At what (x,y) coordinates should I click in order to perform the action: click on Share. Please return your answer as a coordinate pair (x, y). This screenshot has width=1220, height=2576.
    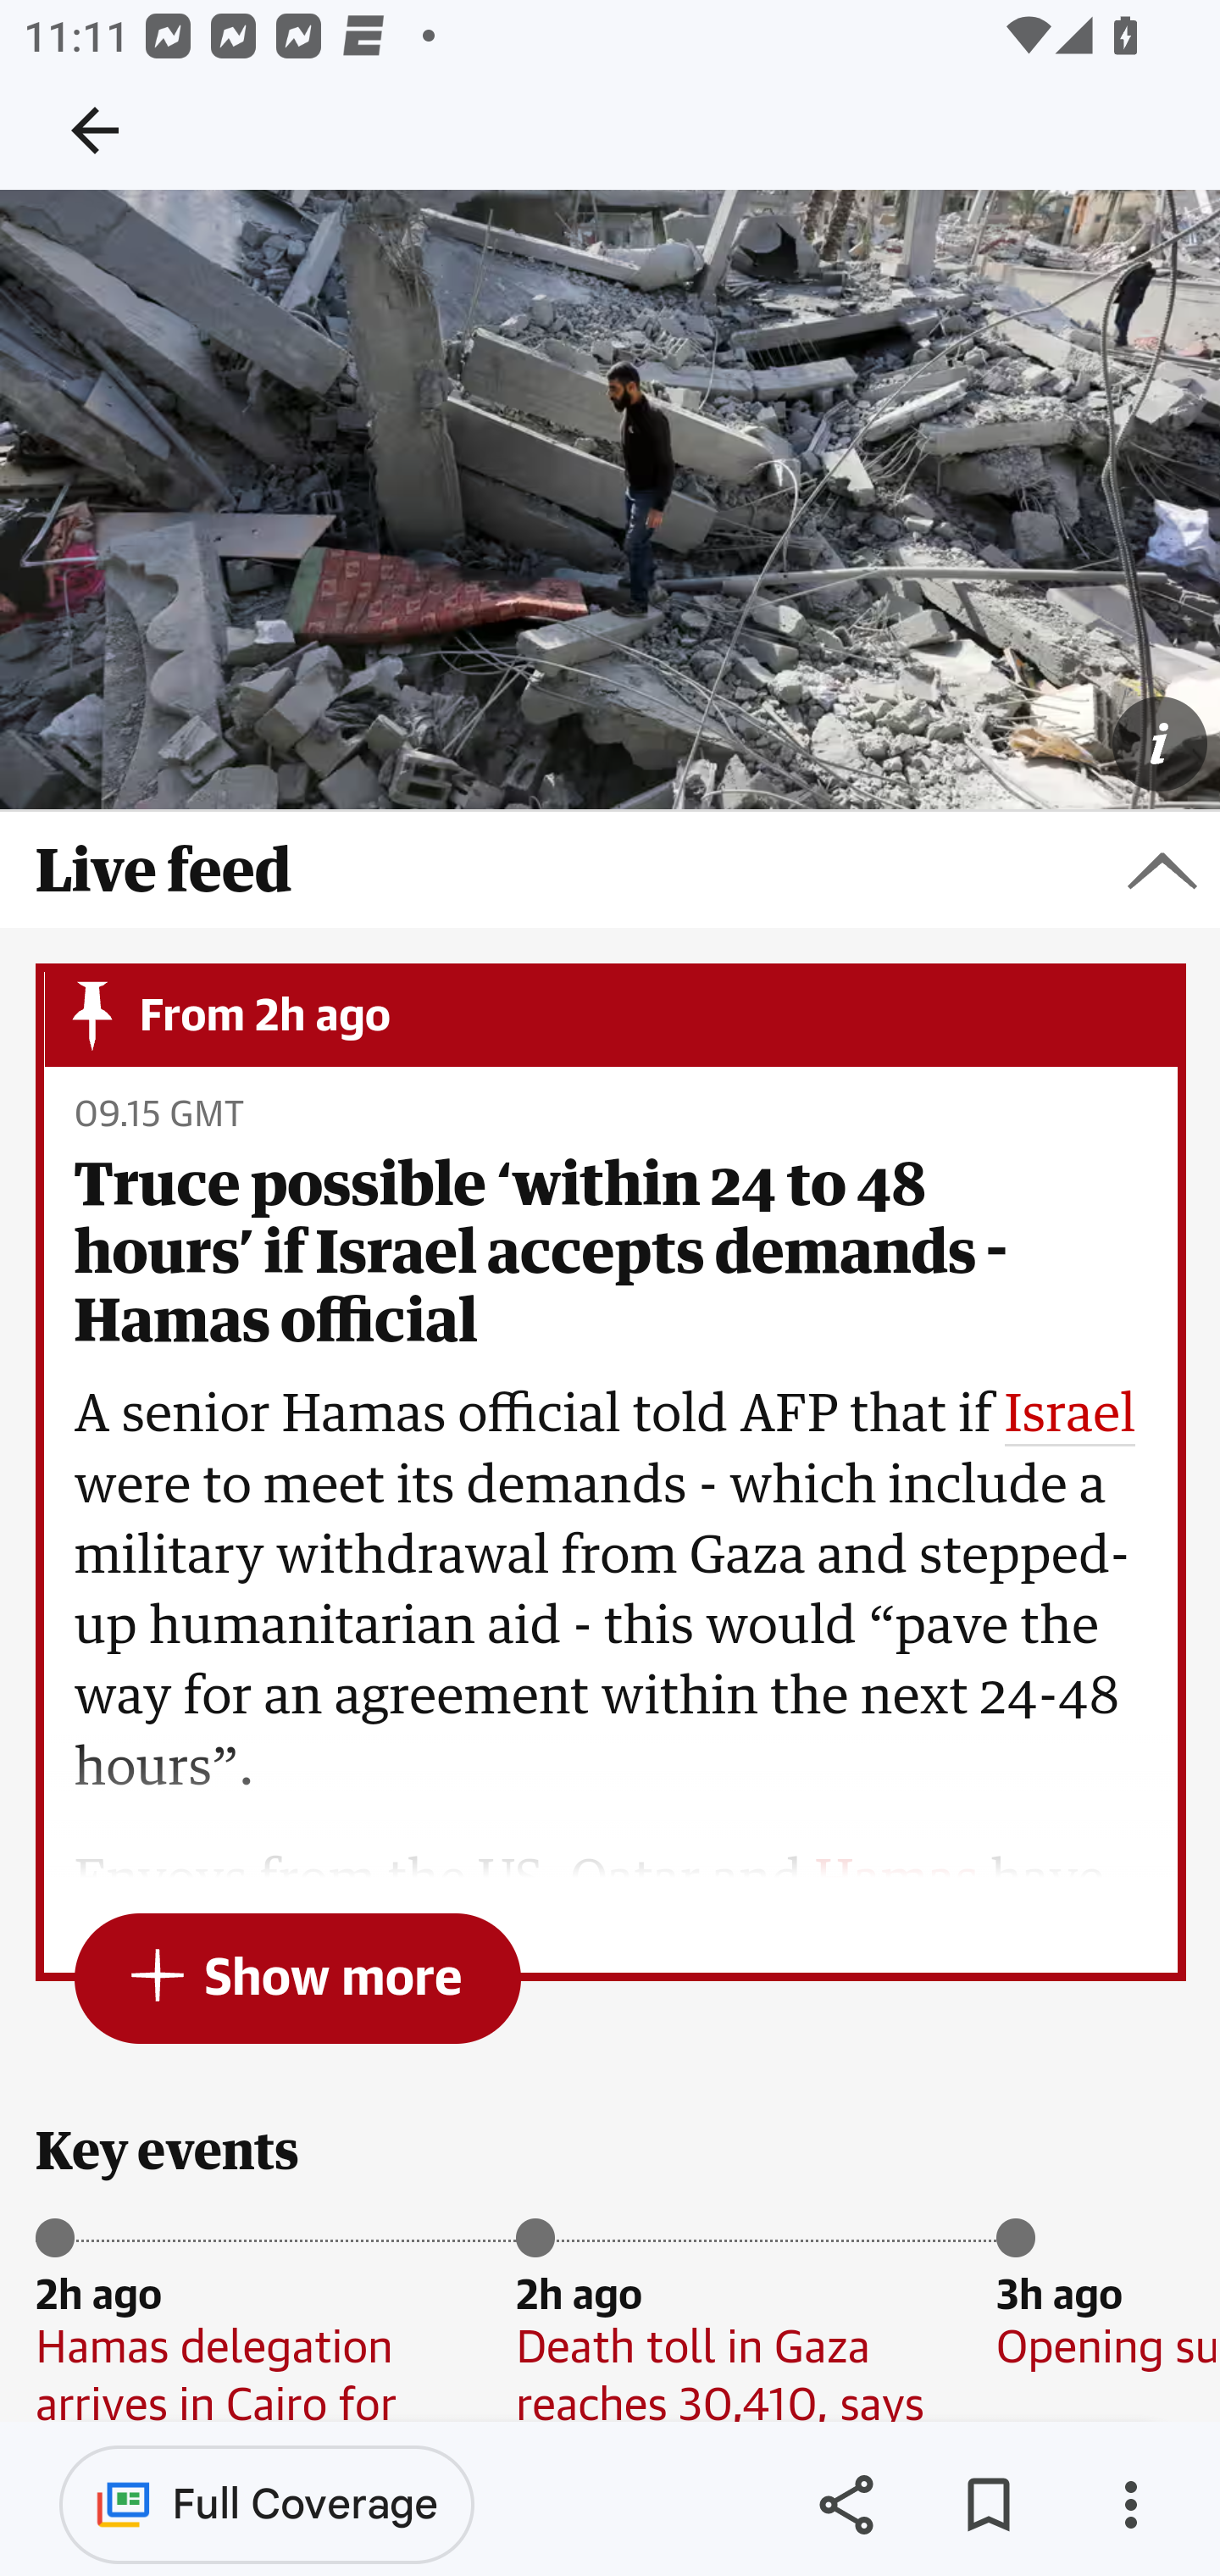
    Looking at the image, I should click on (846, 2505).